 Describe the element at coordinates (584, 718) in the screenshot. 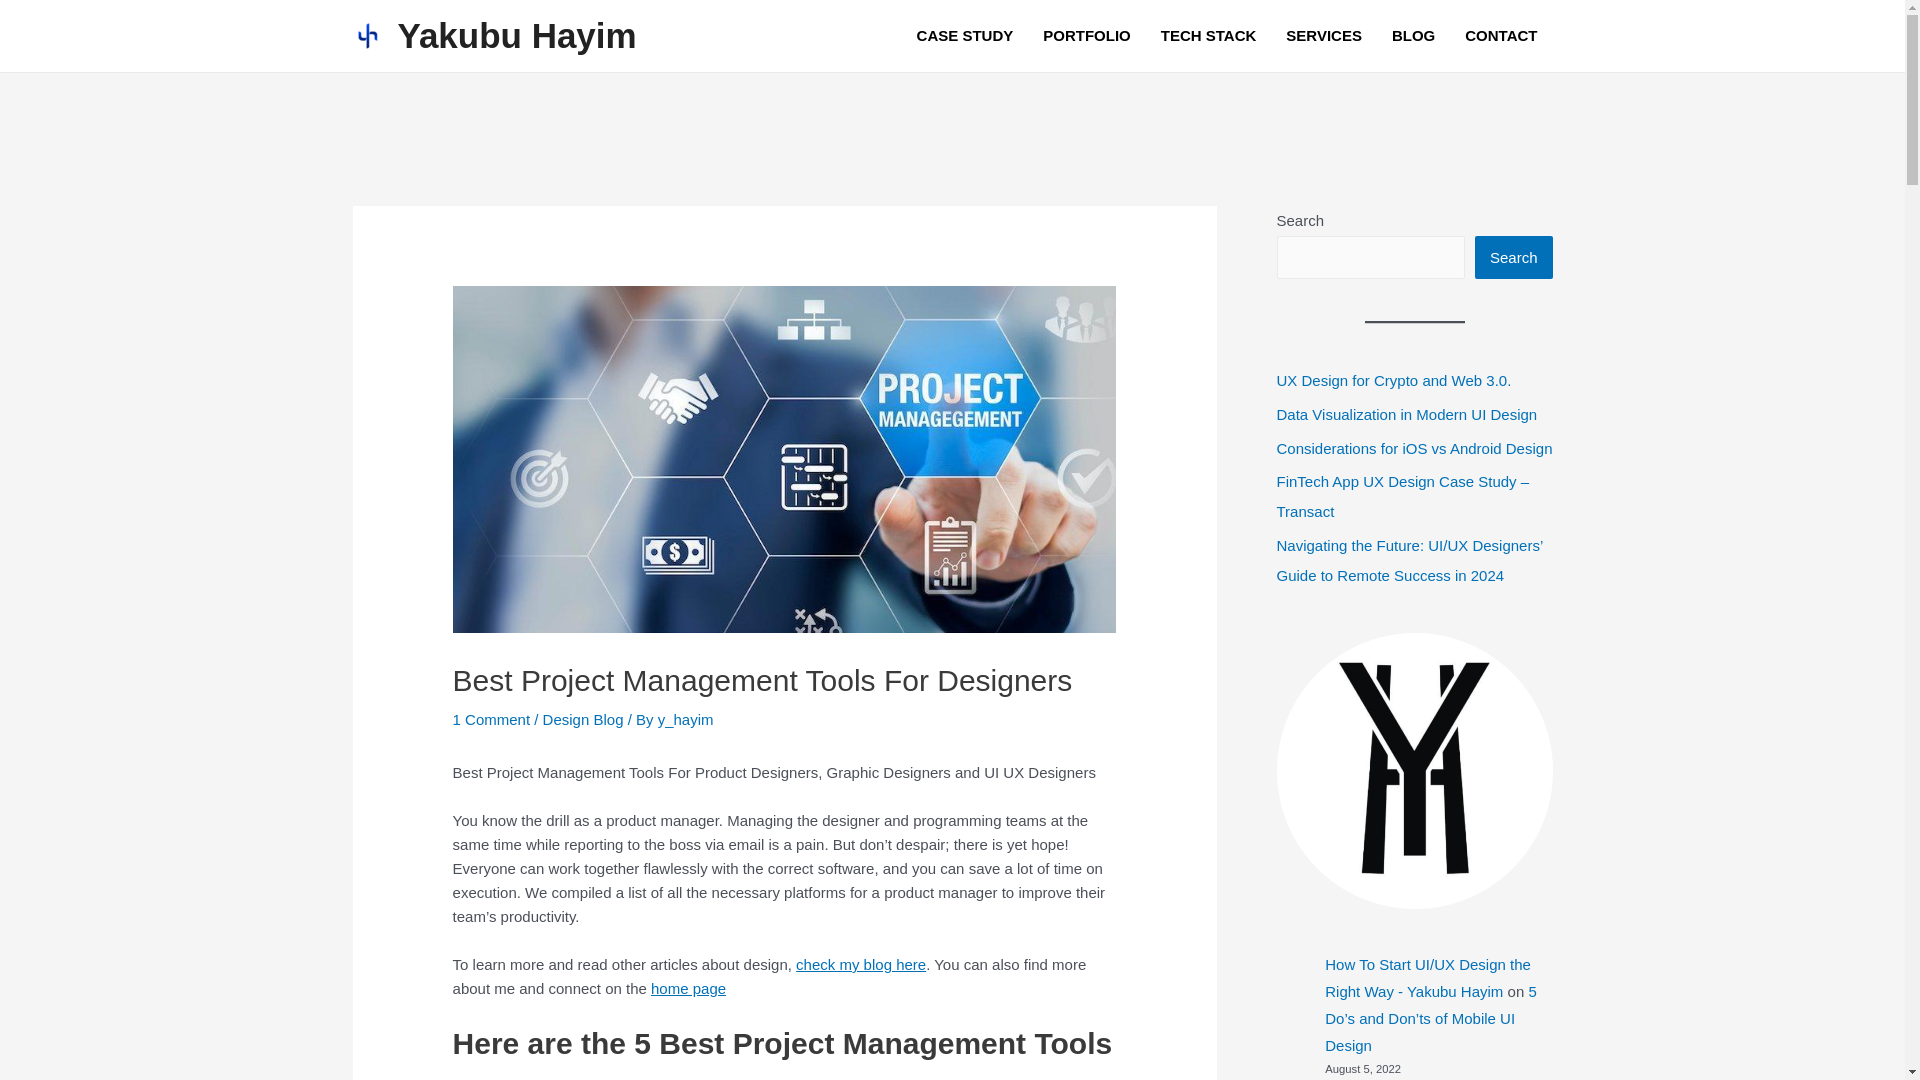

I see `Design Blog` at that location.